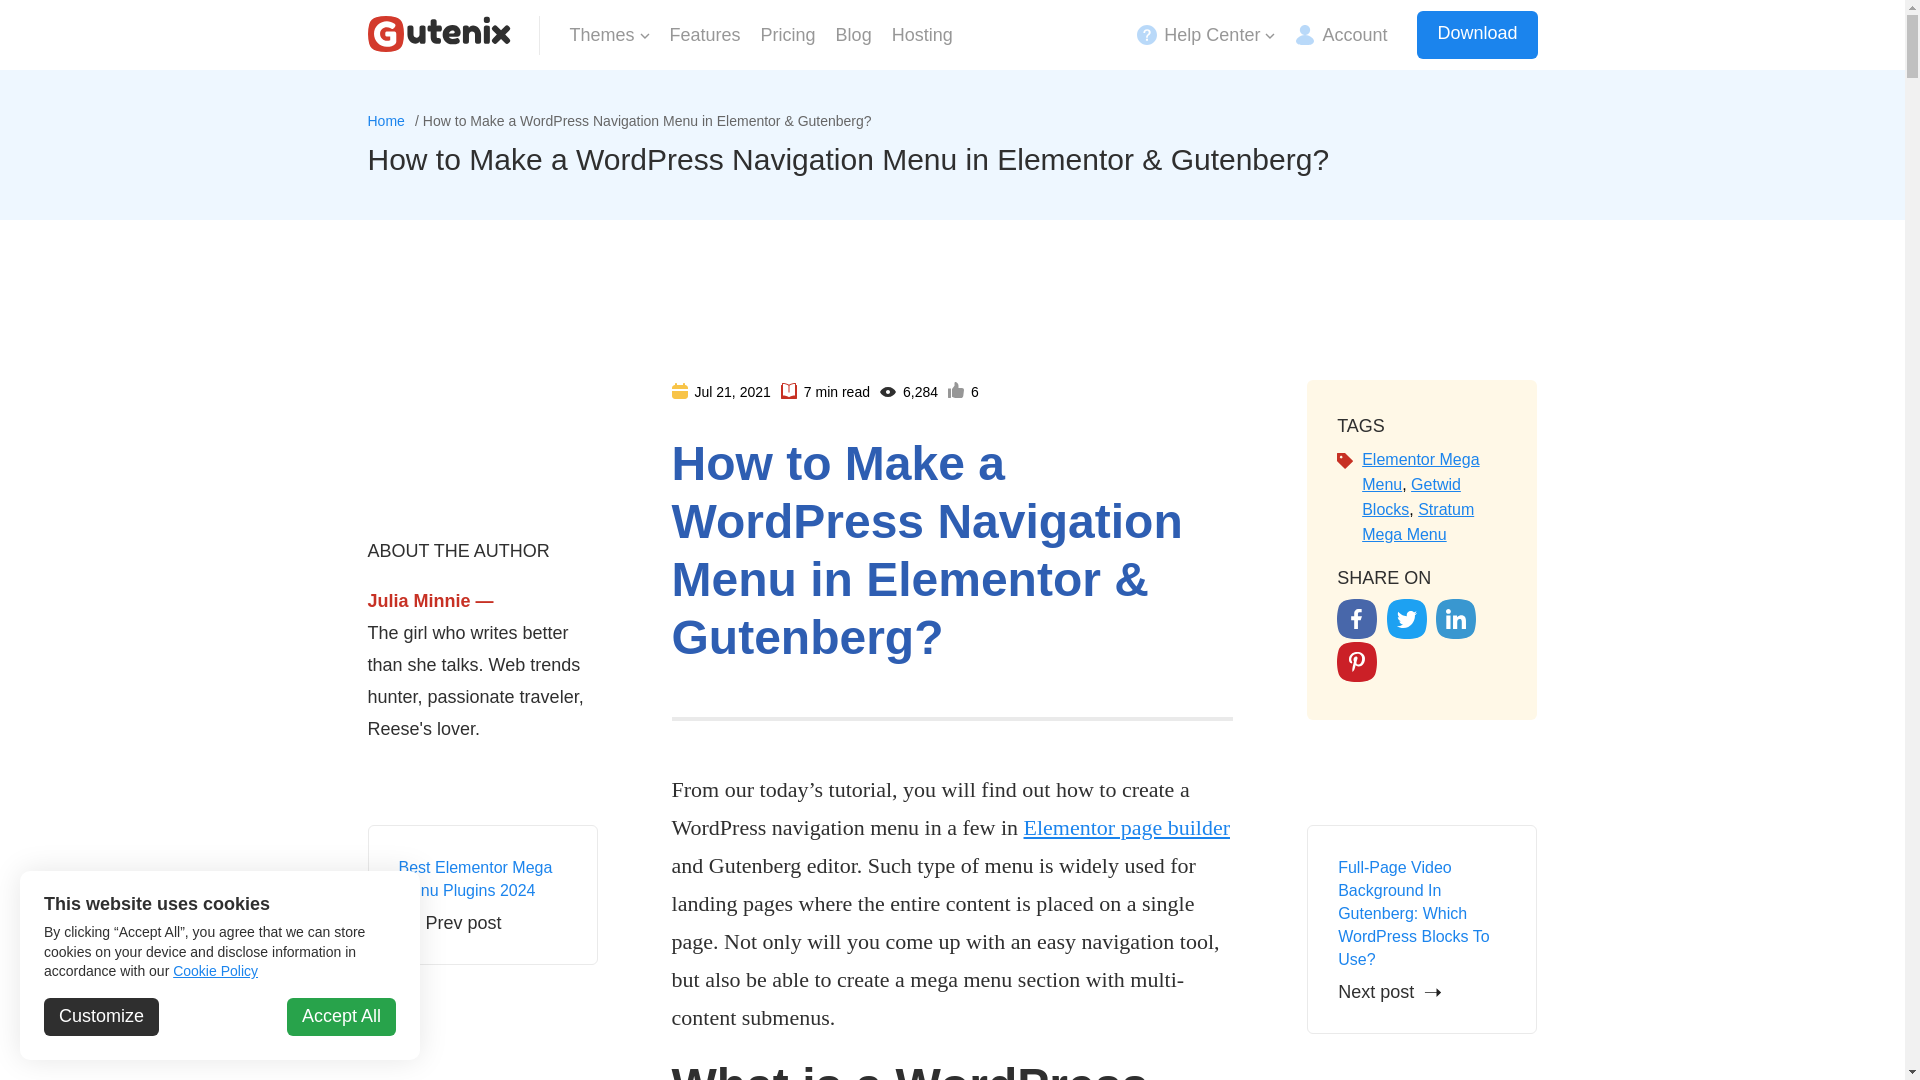 This screenshot has width=1920, height=1080. I want to click on Blog, so click(853, 34).